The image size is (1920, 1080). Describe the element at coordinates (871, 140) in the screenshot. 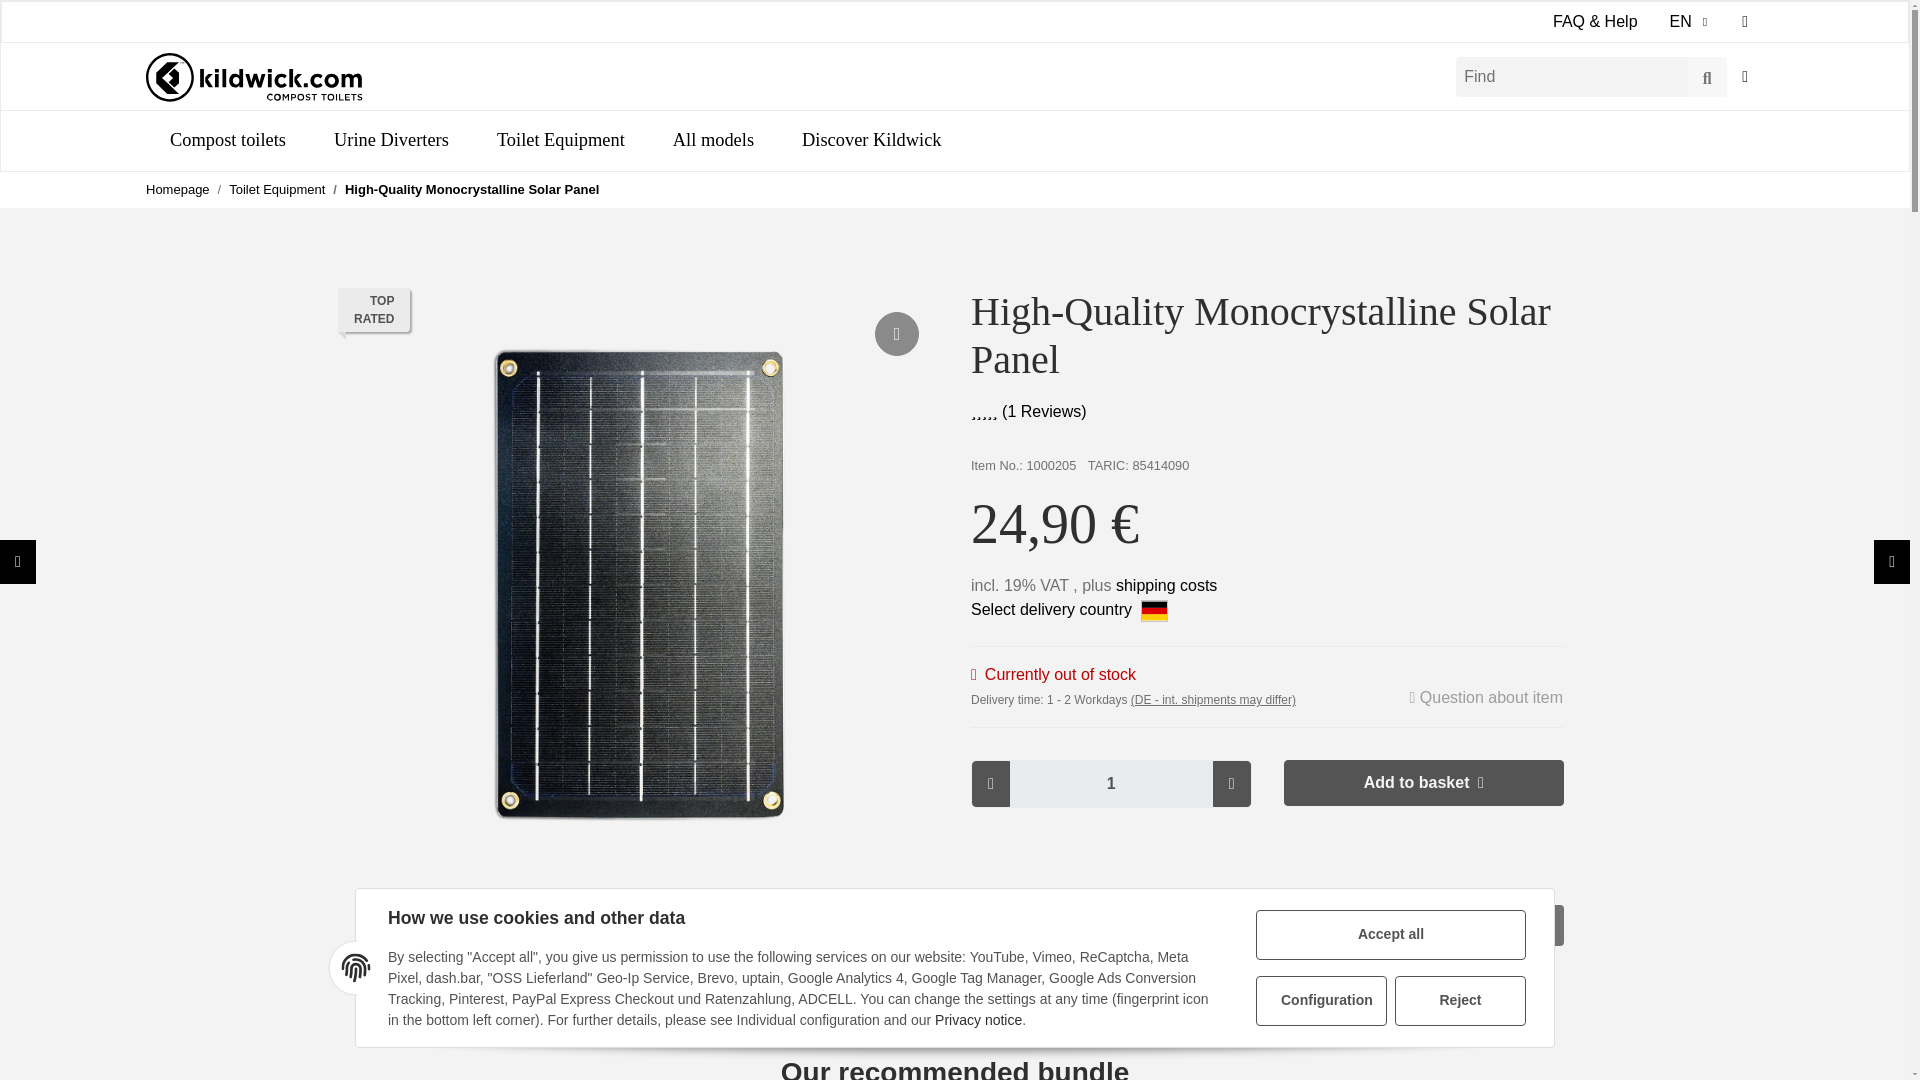

I see `Discover Kildwick` at that location.